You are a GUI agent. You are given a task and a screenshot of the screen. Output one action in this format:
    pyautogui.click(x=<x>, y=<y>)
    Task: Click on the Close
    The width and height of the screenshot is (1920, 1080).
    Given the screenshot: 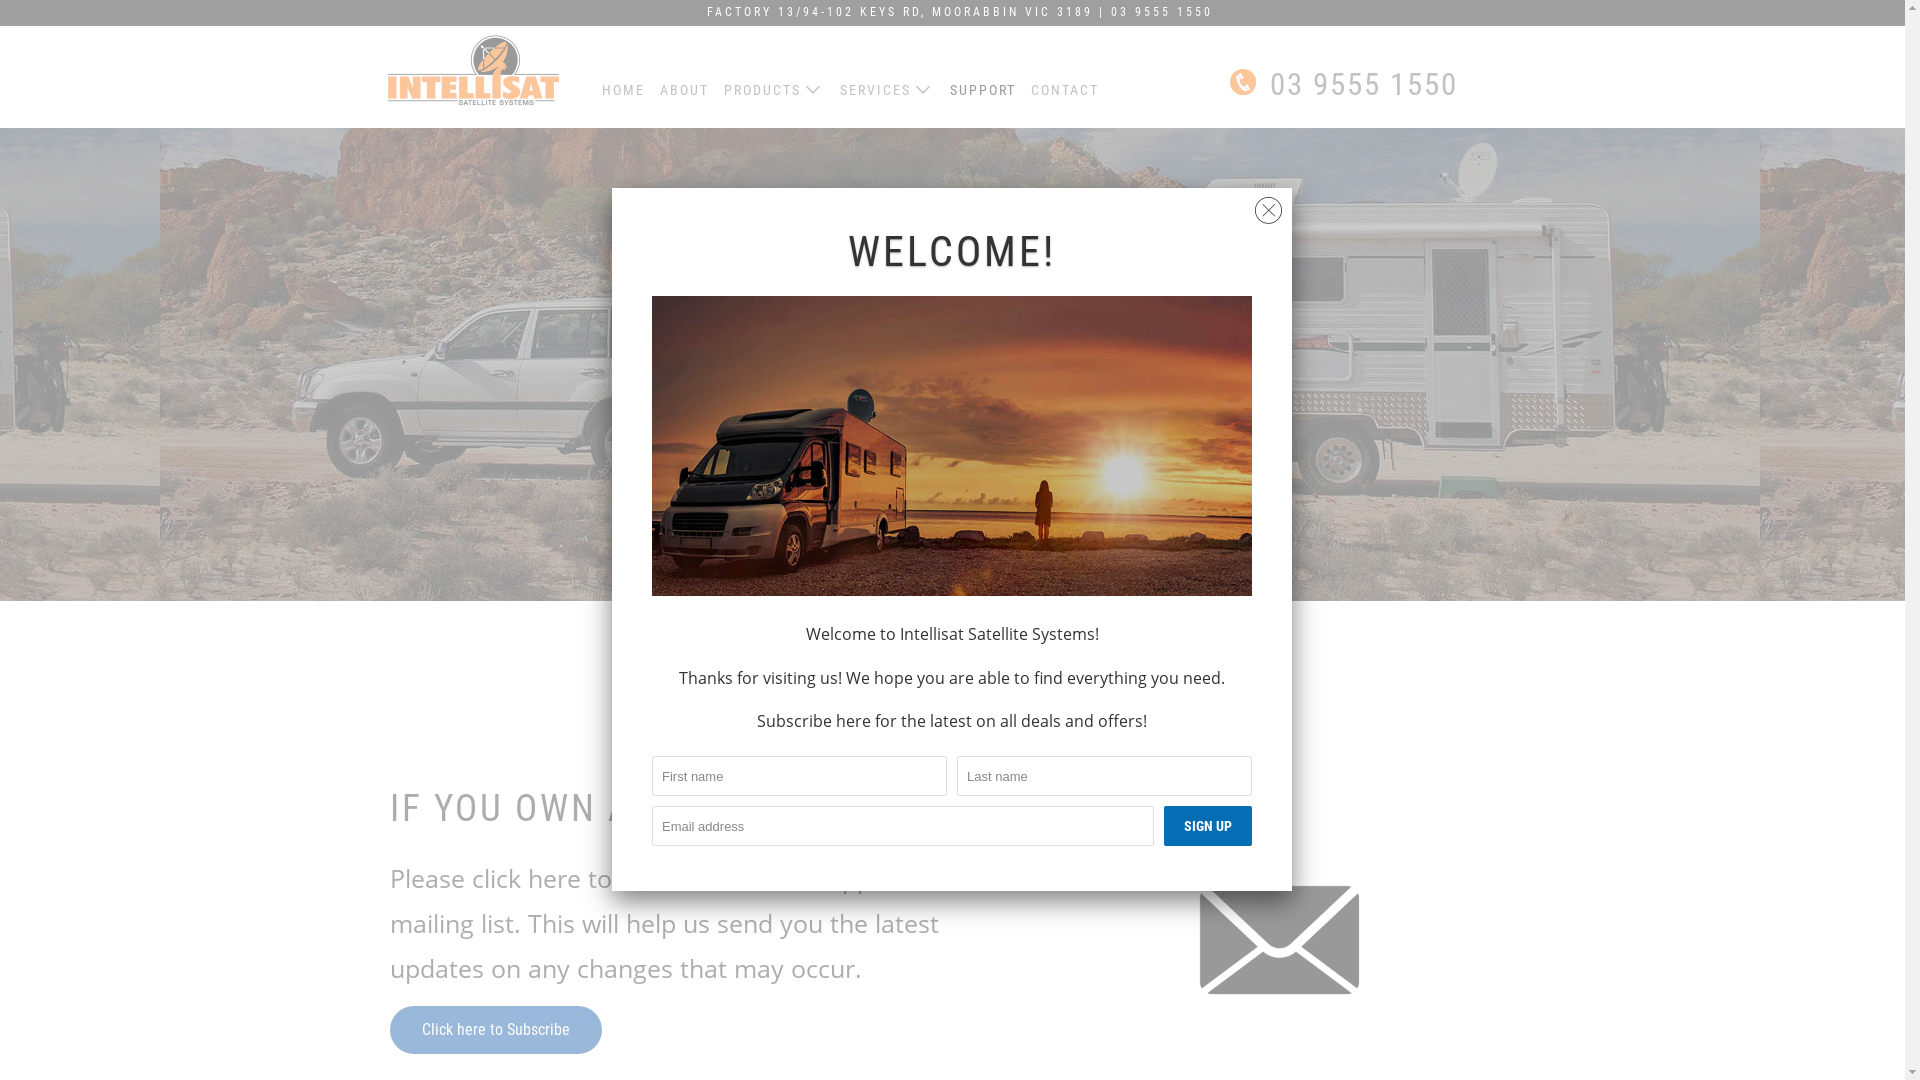 What is the action you would take?
    pyautogui.click(x=1268, y=206)
    